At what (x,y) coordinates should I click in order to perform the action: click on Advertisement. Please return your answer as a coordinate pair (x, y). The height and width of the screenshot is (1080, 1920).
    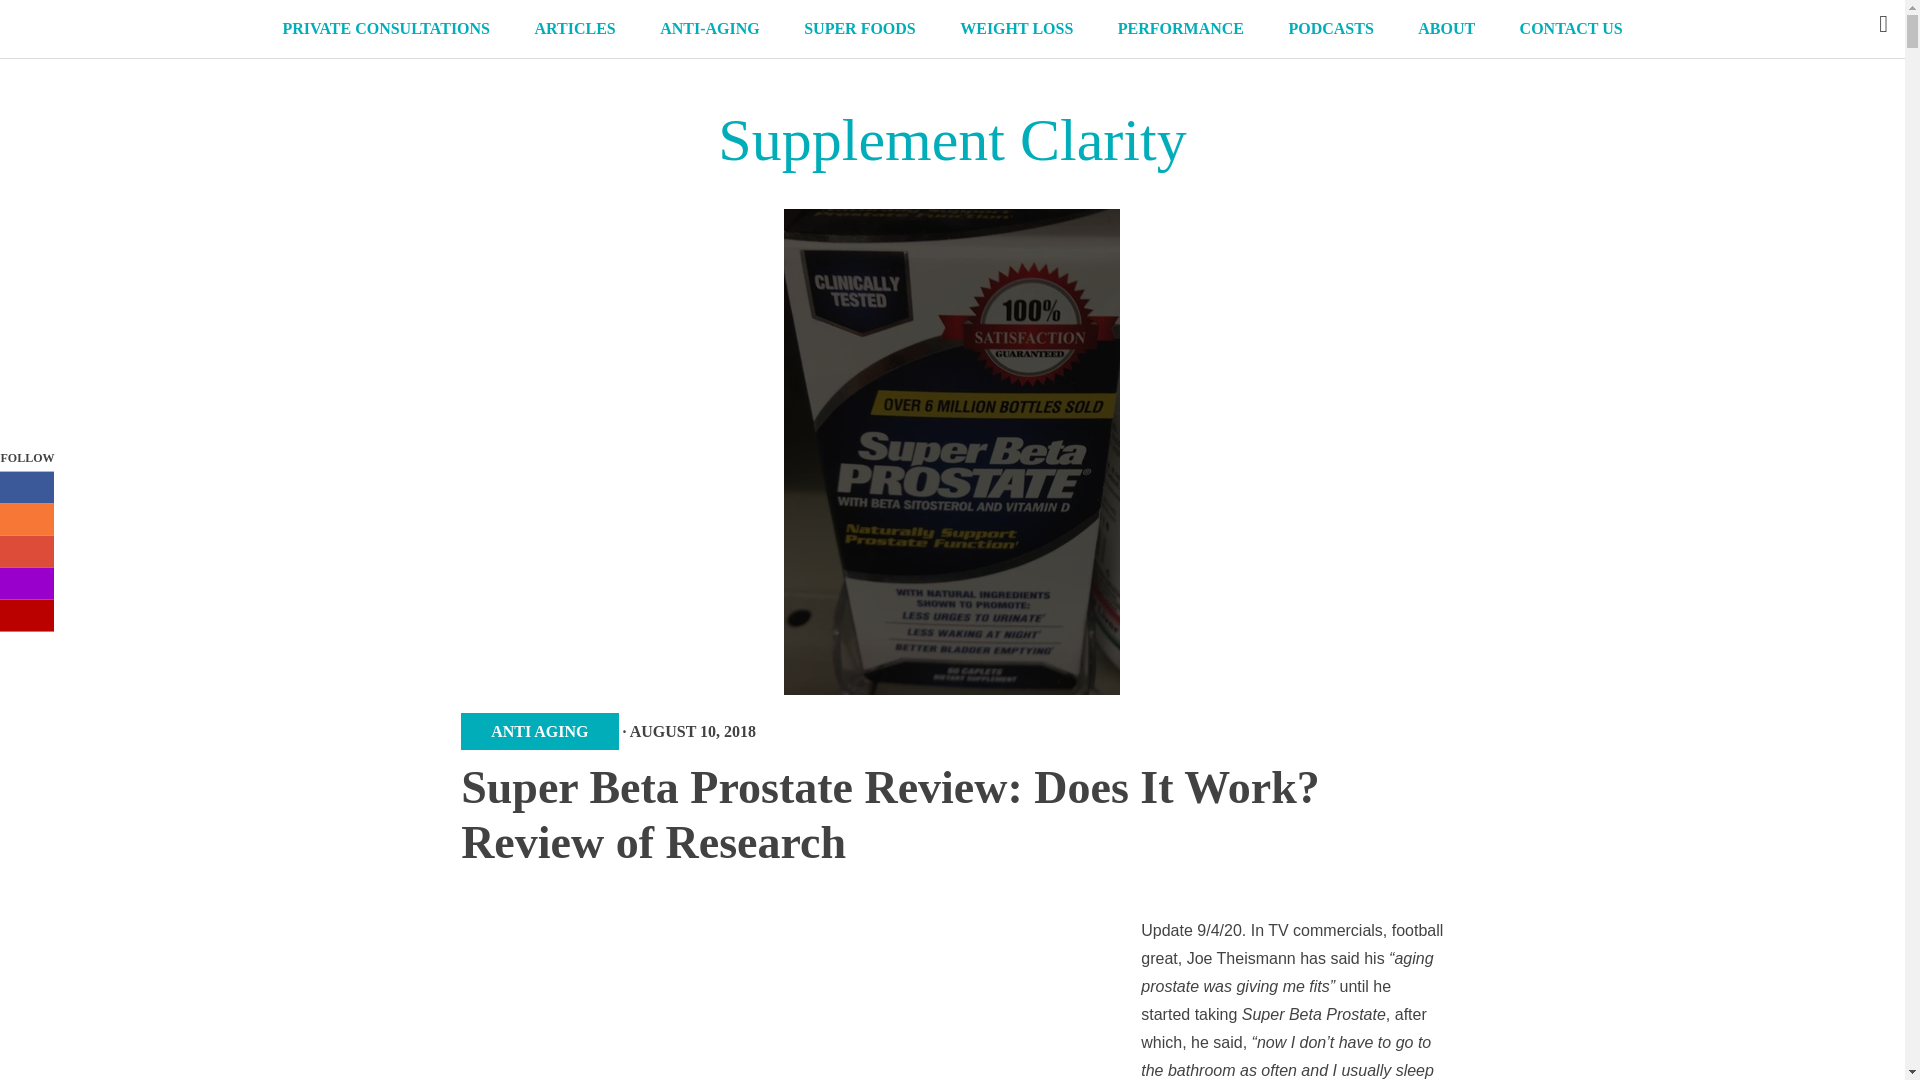
    Looking at the image, I should click on (968, 1001).